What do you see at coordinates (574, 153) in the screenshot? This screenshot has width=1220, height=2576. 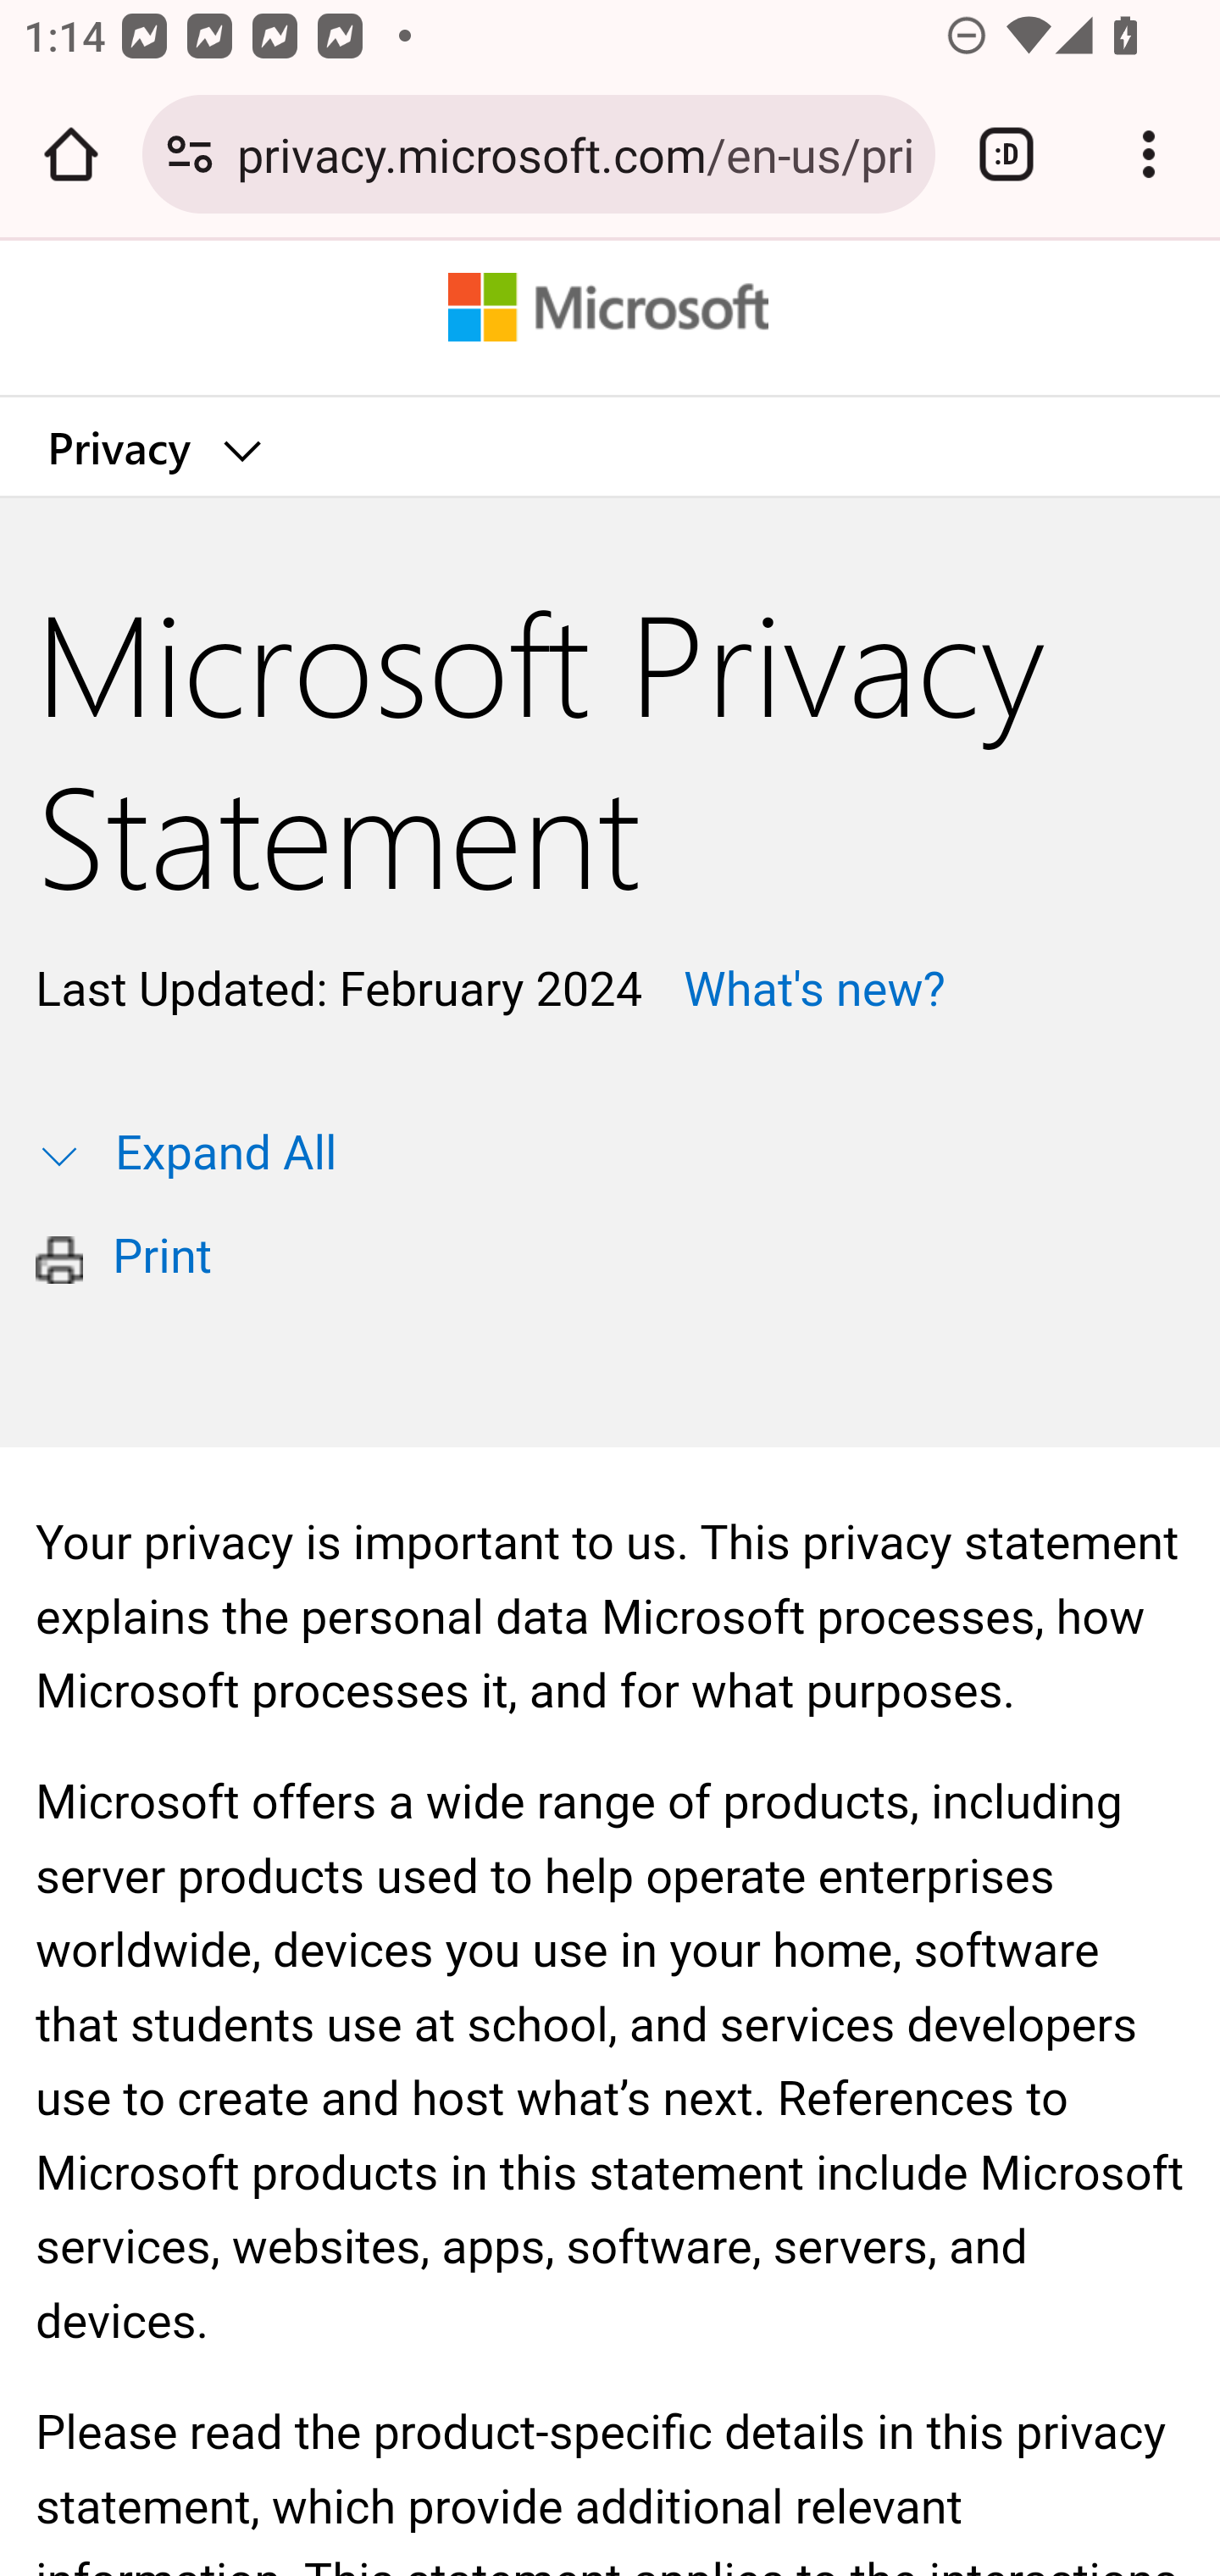 I see `privacy.microsoft.com/en-us/privacystatement` at bounding box center [574, 153].